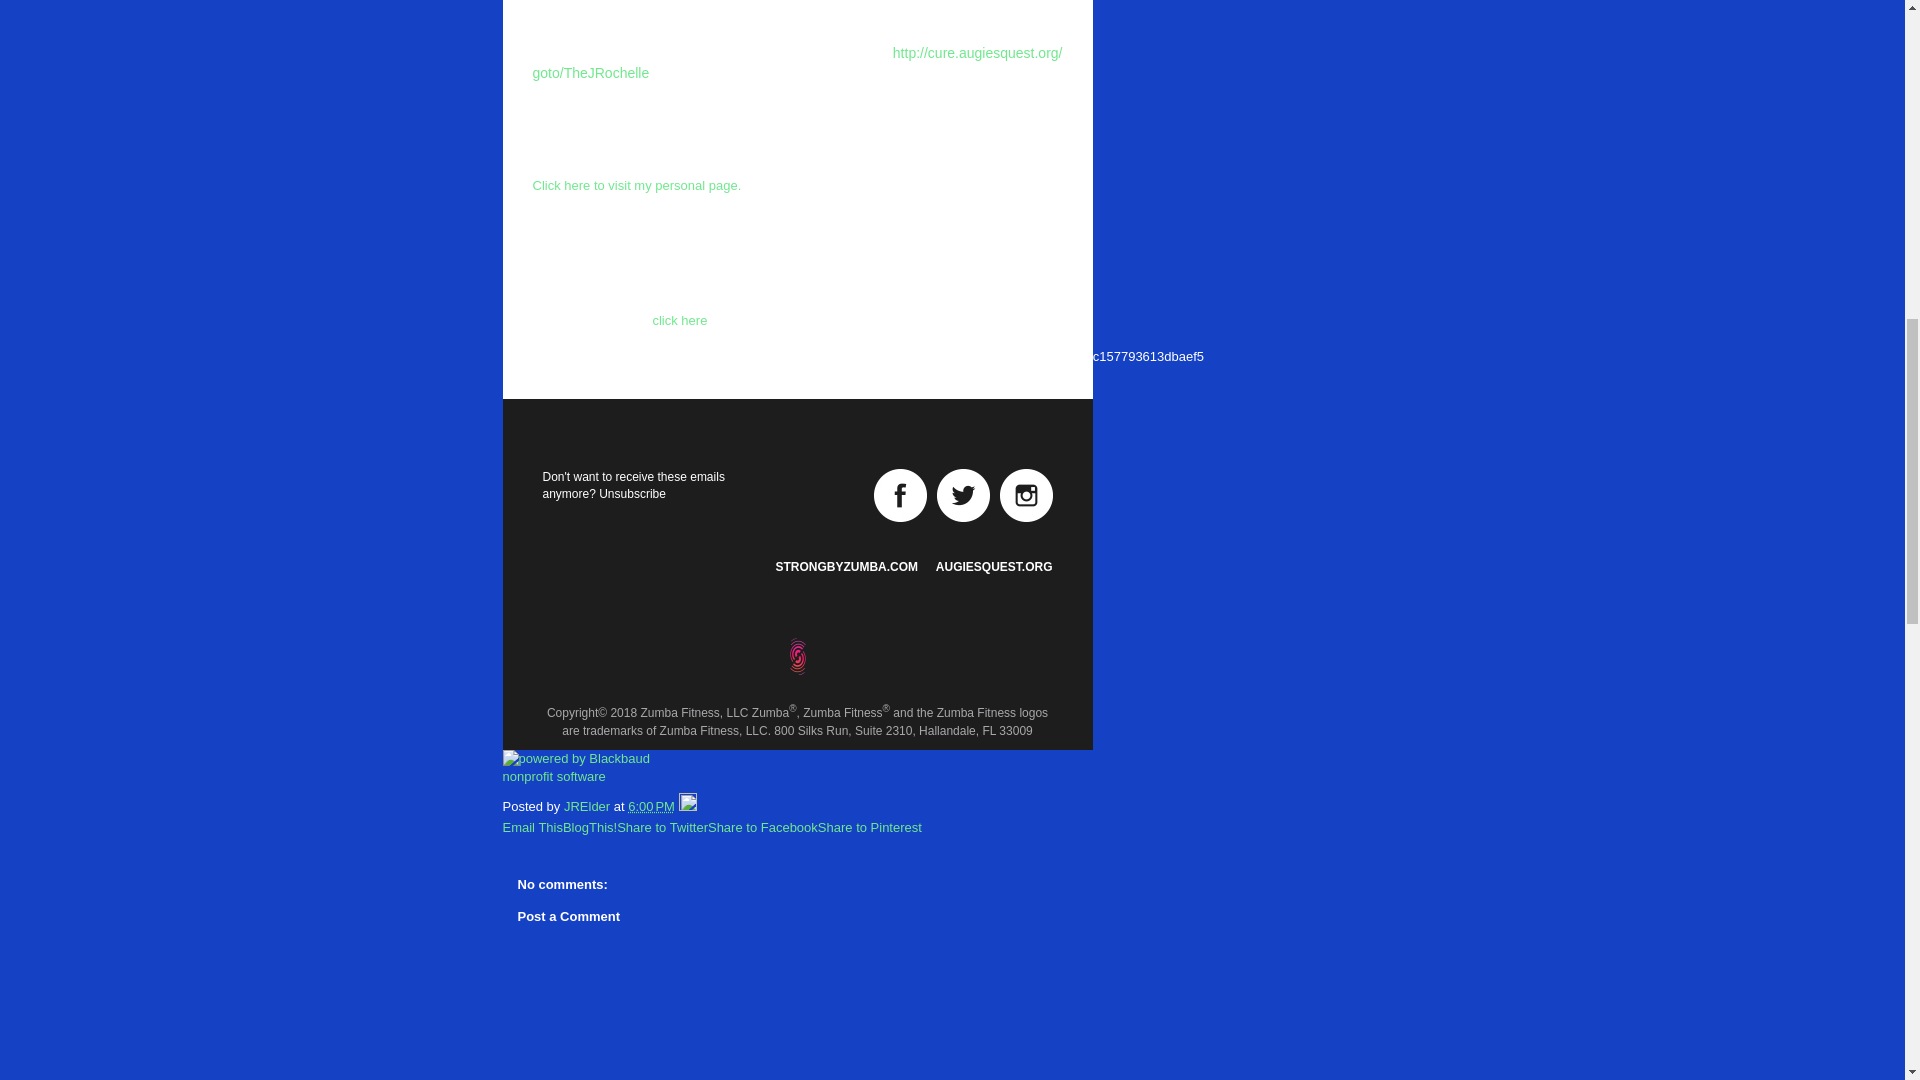 The width and height of the screenshot is (1920, 1080). What do you see at coordinates (552, 776) in the screenshot?
I see `Nonprofit Fundraising Software` at bounding box center [552, 776].